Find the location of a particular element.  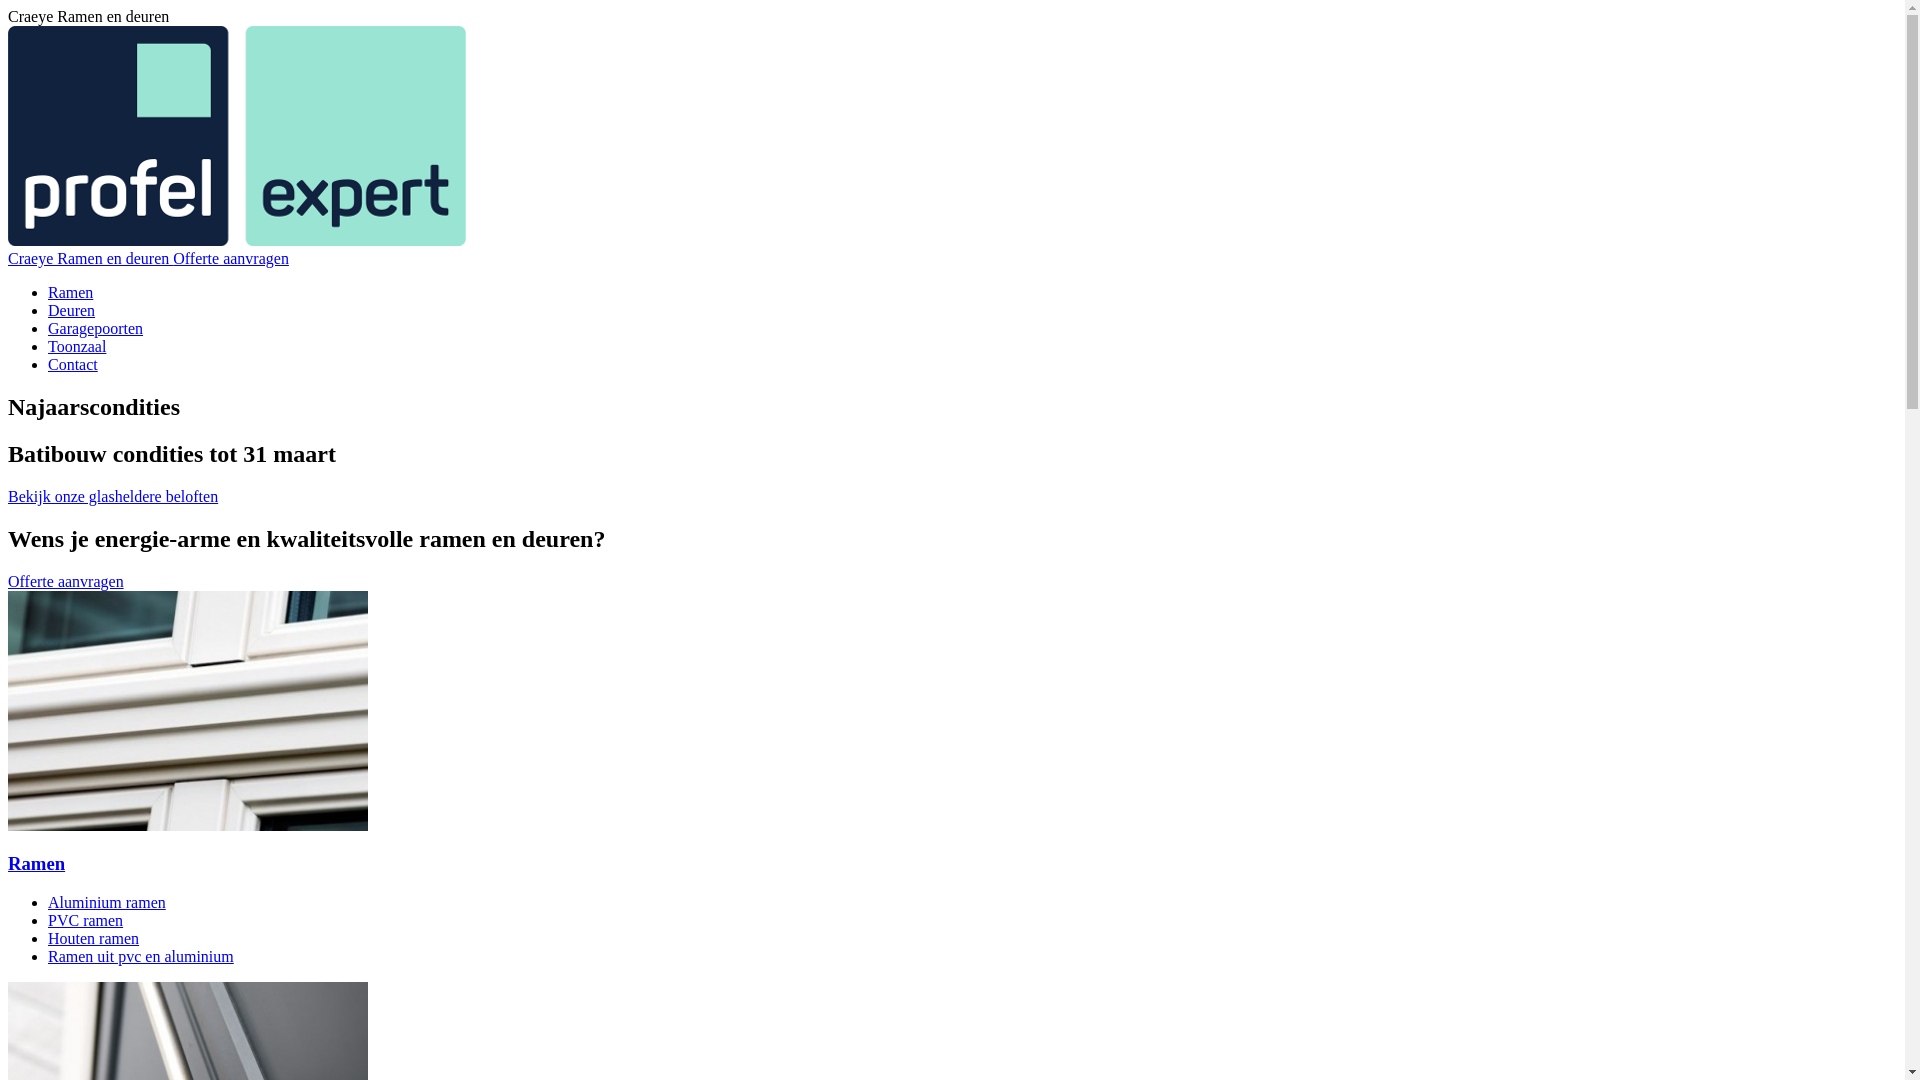

Ramen is located at coordinates (36, 864).